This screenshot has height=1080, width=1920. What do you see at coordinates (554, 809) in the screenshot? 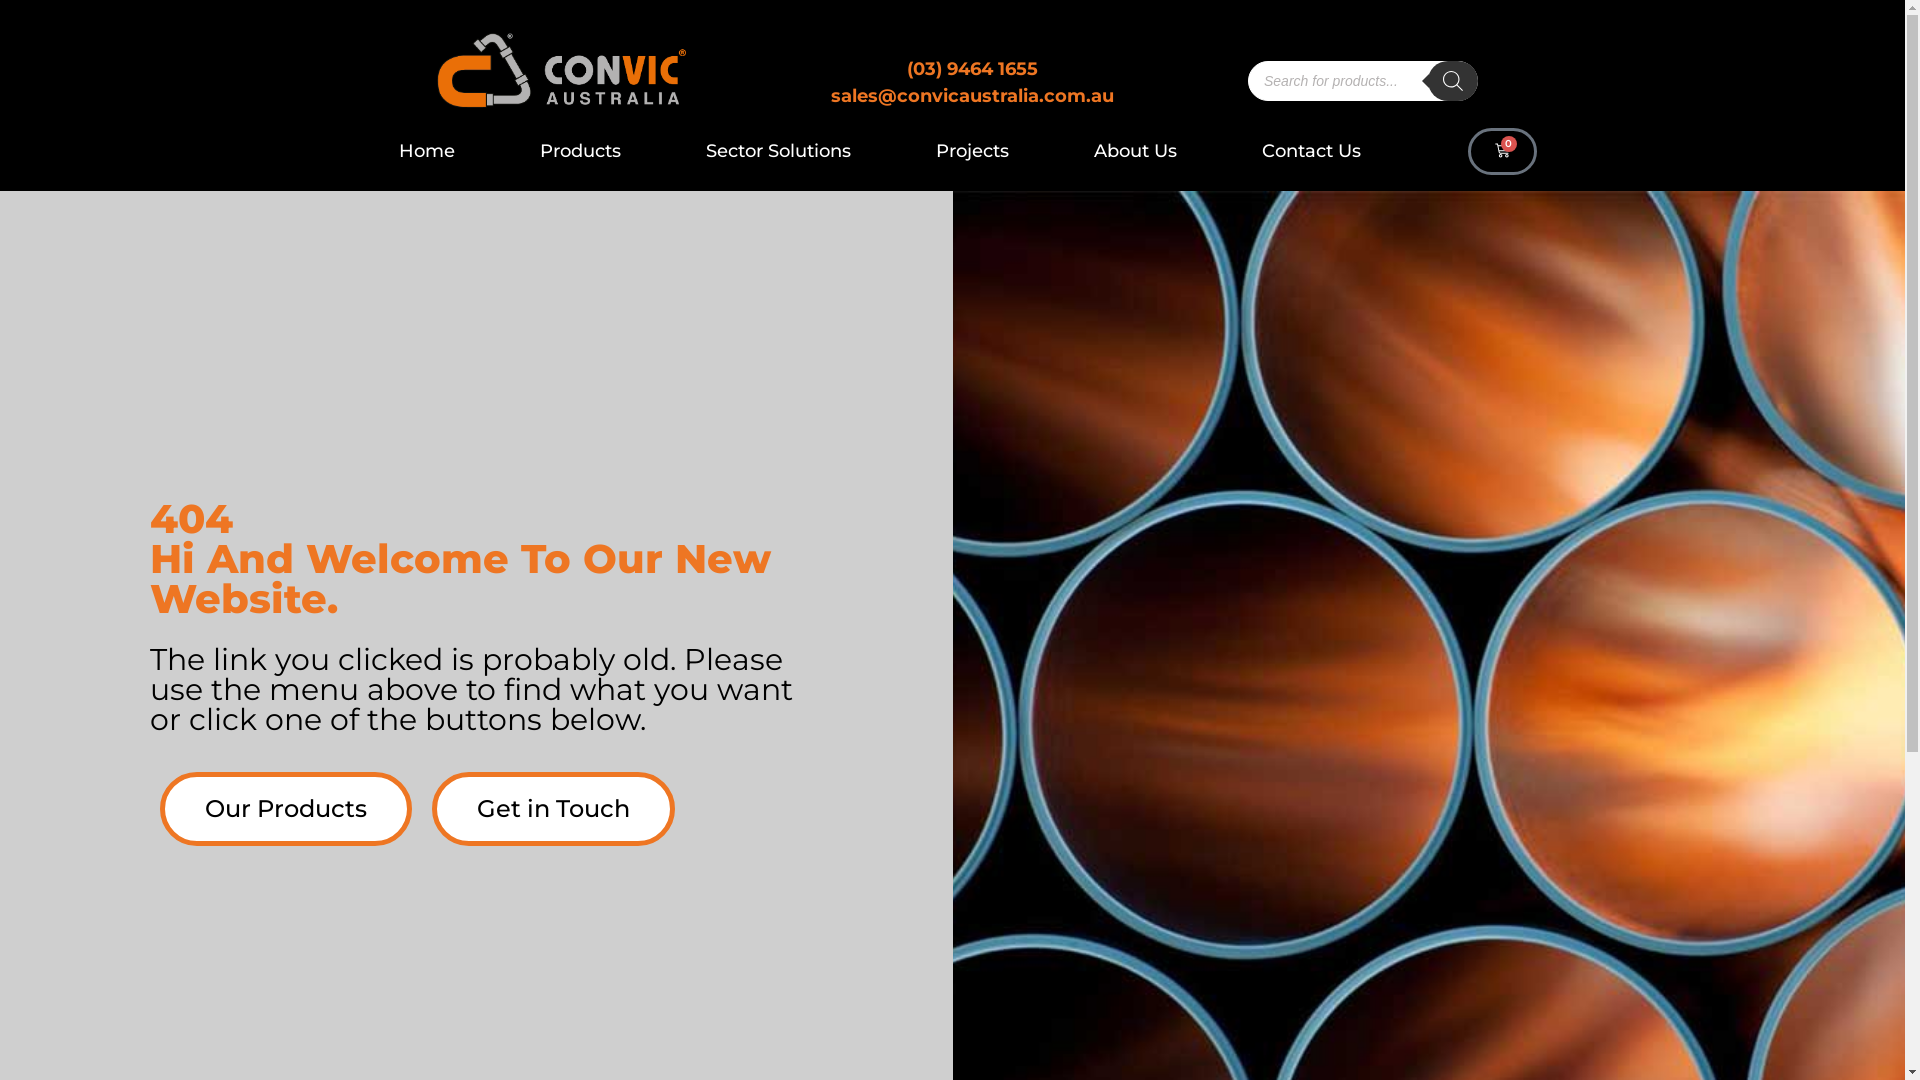
I see `Get in Touch` at bounding box center [554, 809].